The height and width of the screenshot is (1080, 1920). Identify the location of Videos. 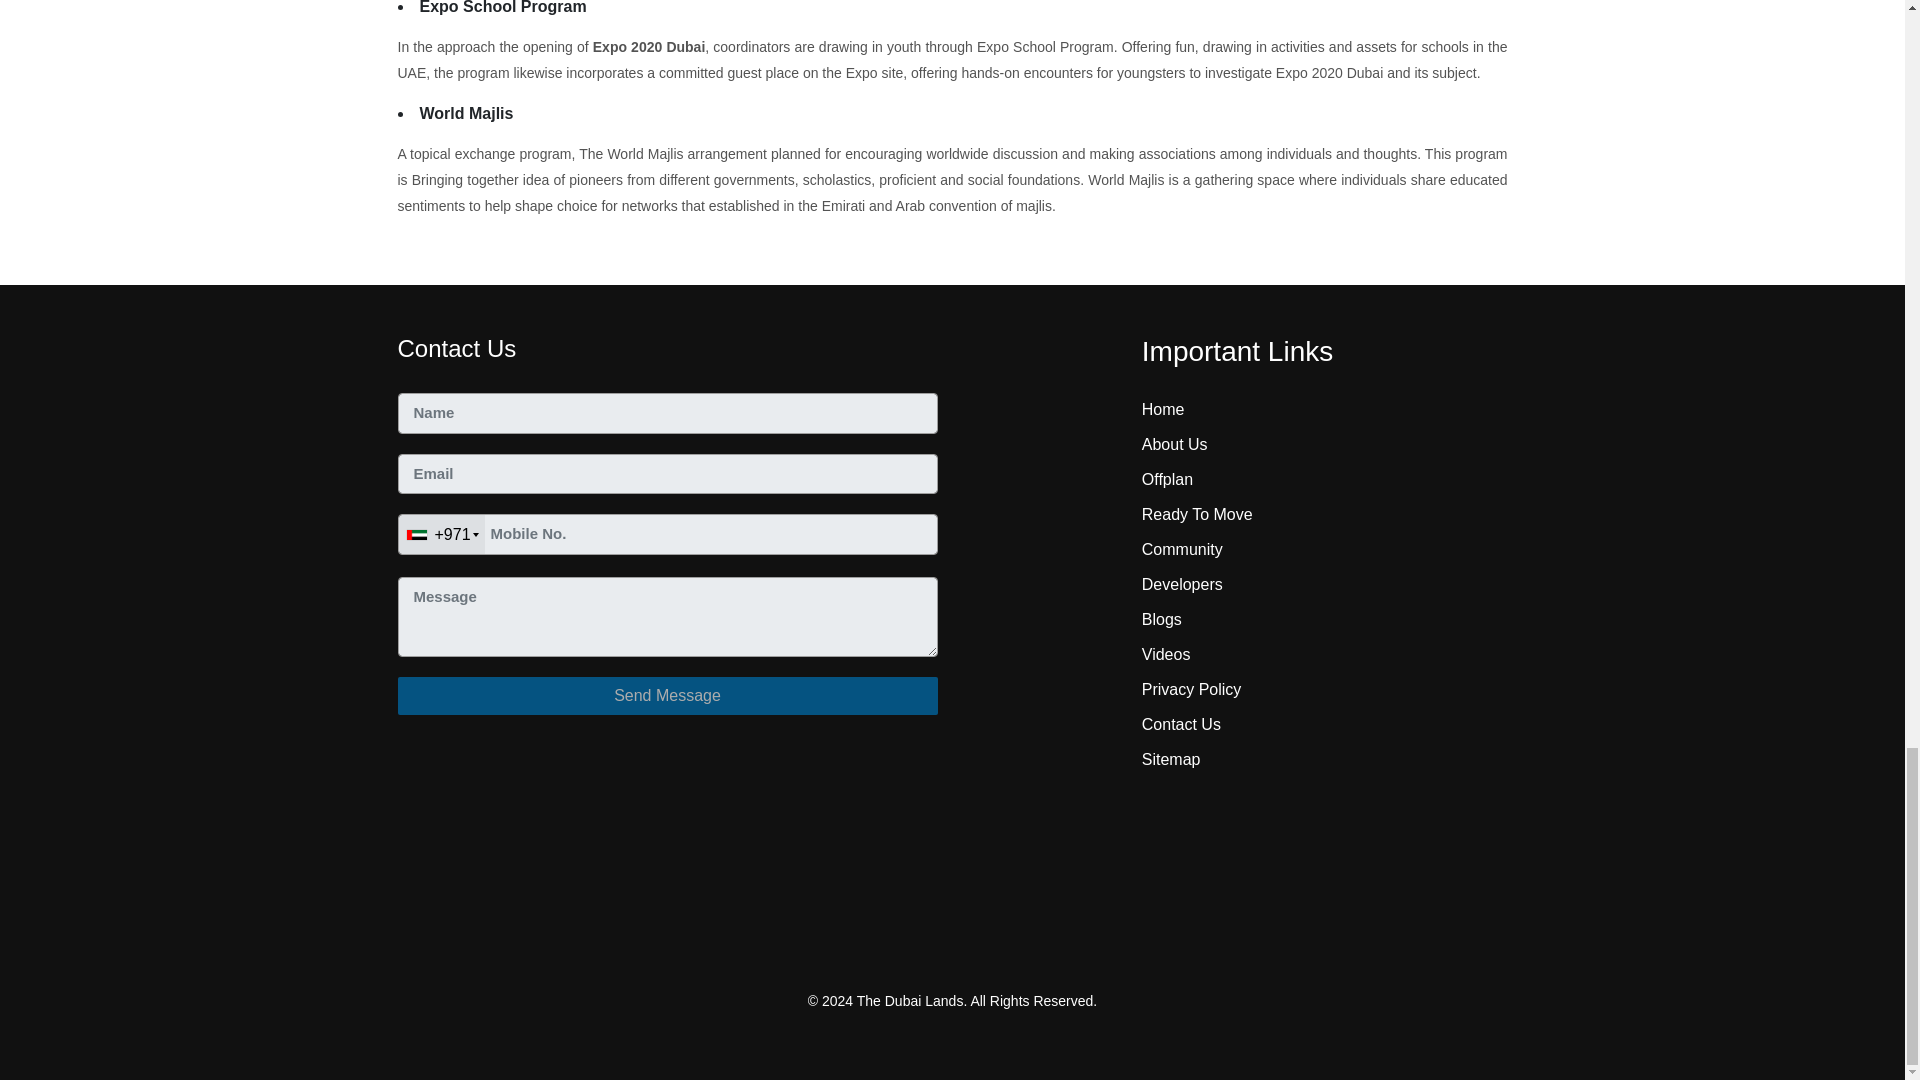
(1166, 654).